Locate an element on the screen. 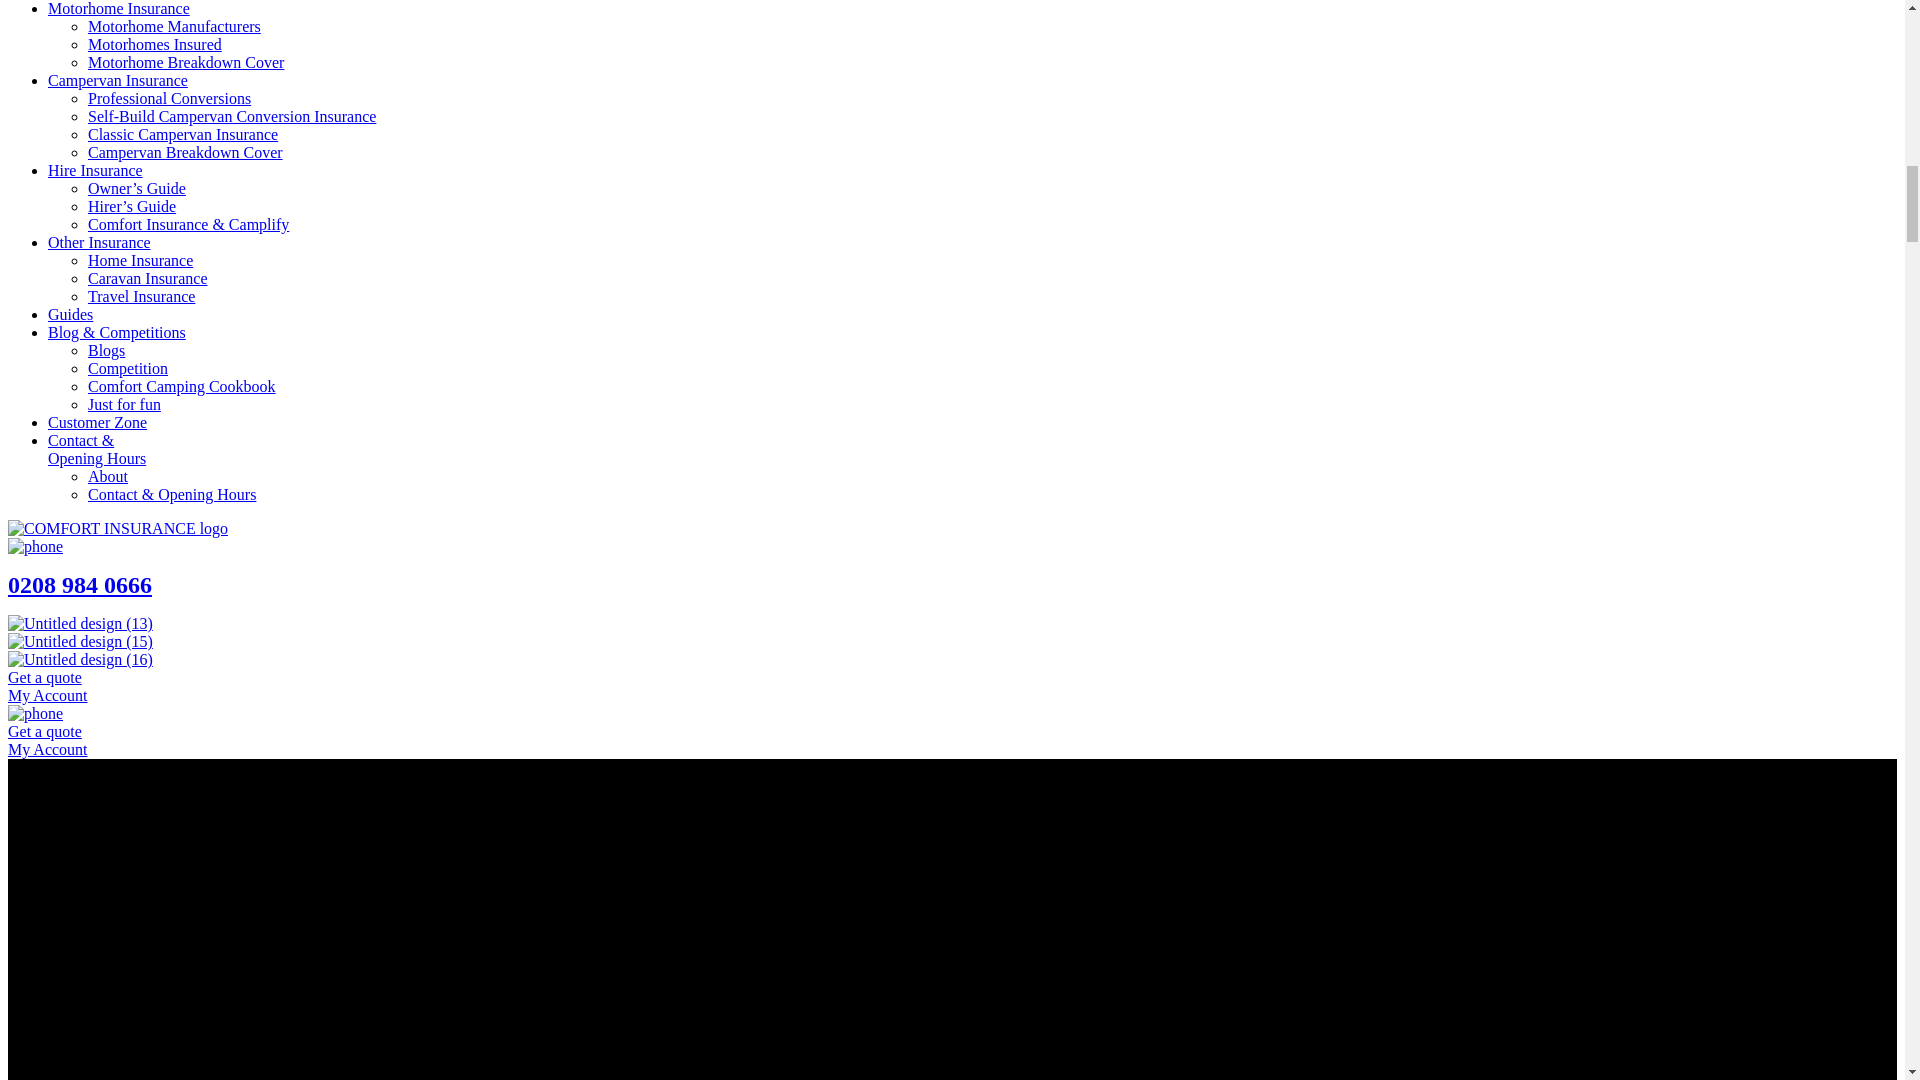  phone is located at coordinates (35, 714).